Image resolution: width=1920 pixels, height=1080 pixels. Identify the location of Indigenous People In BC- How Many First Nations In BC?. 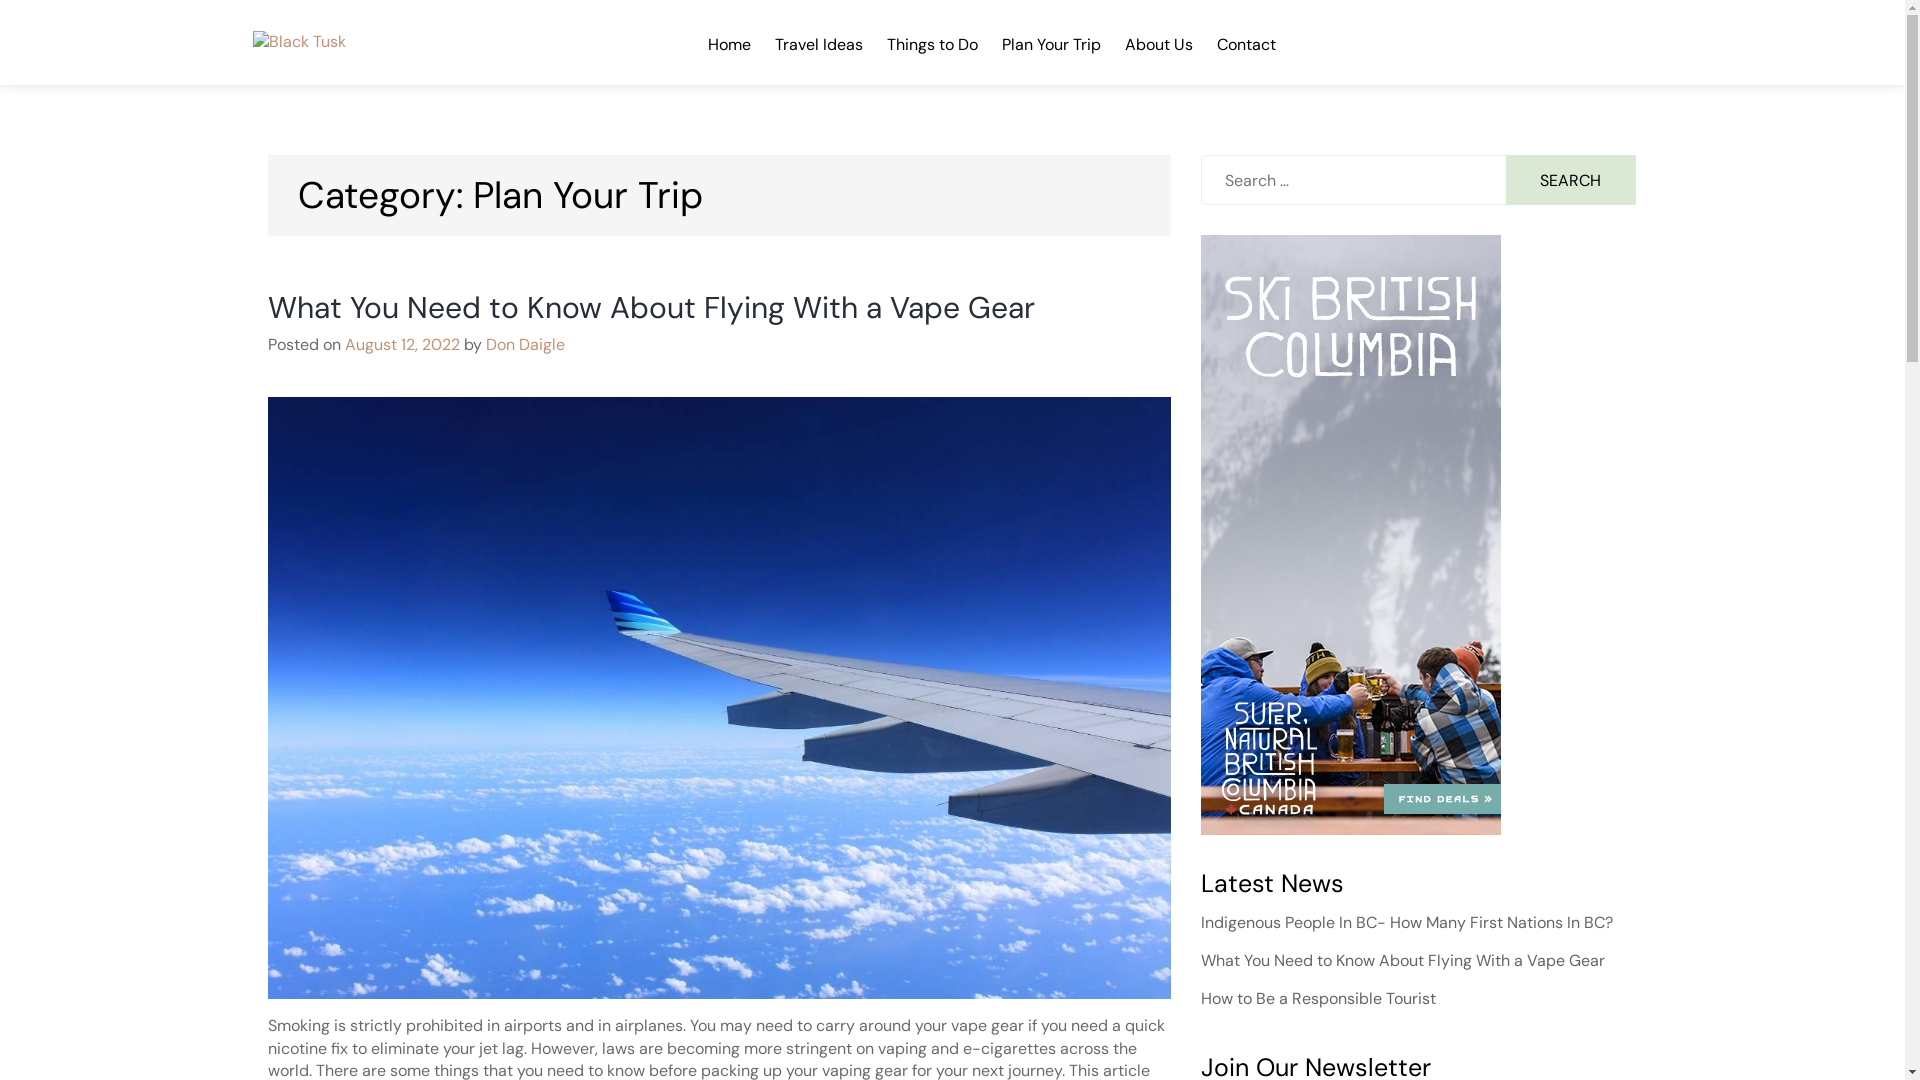
(1407, 922).